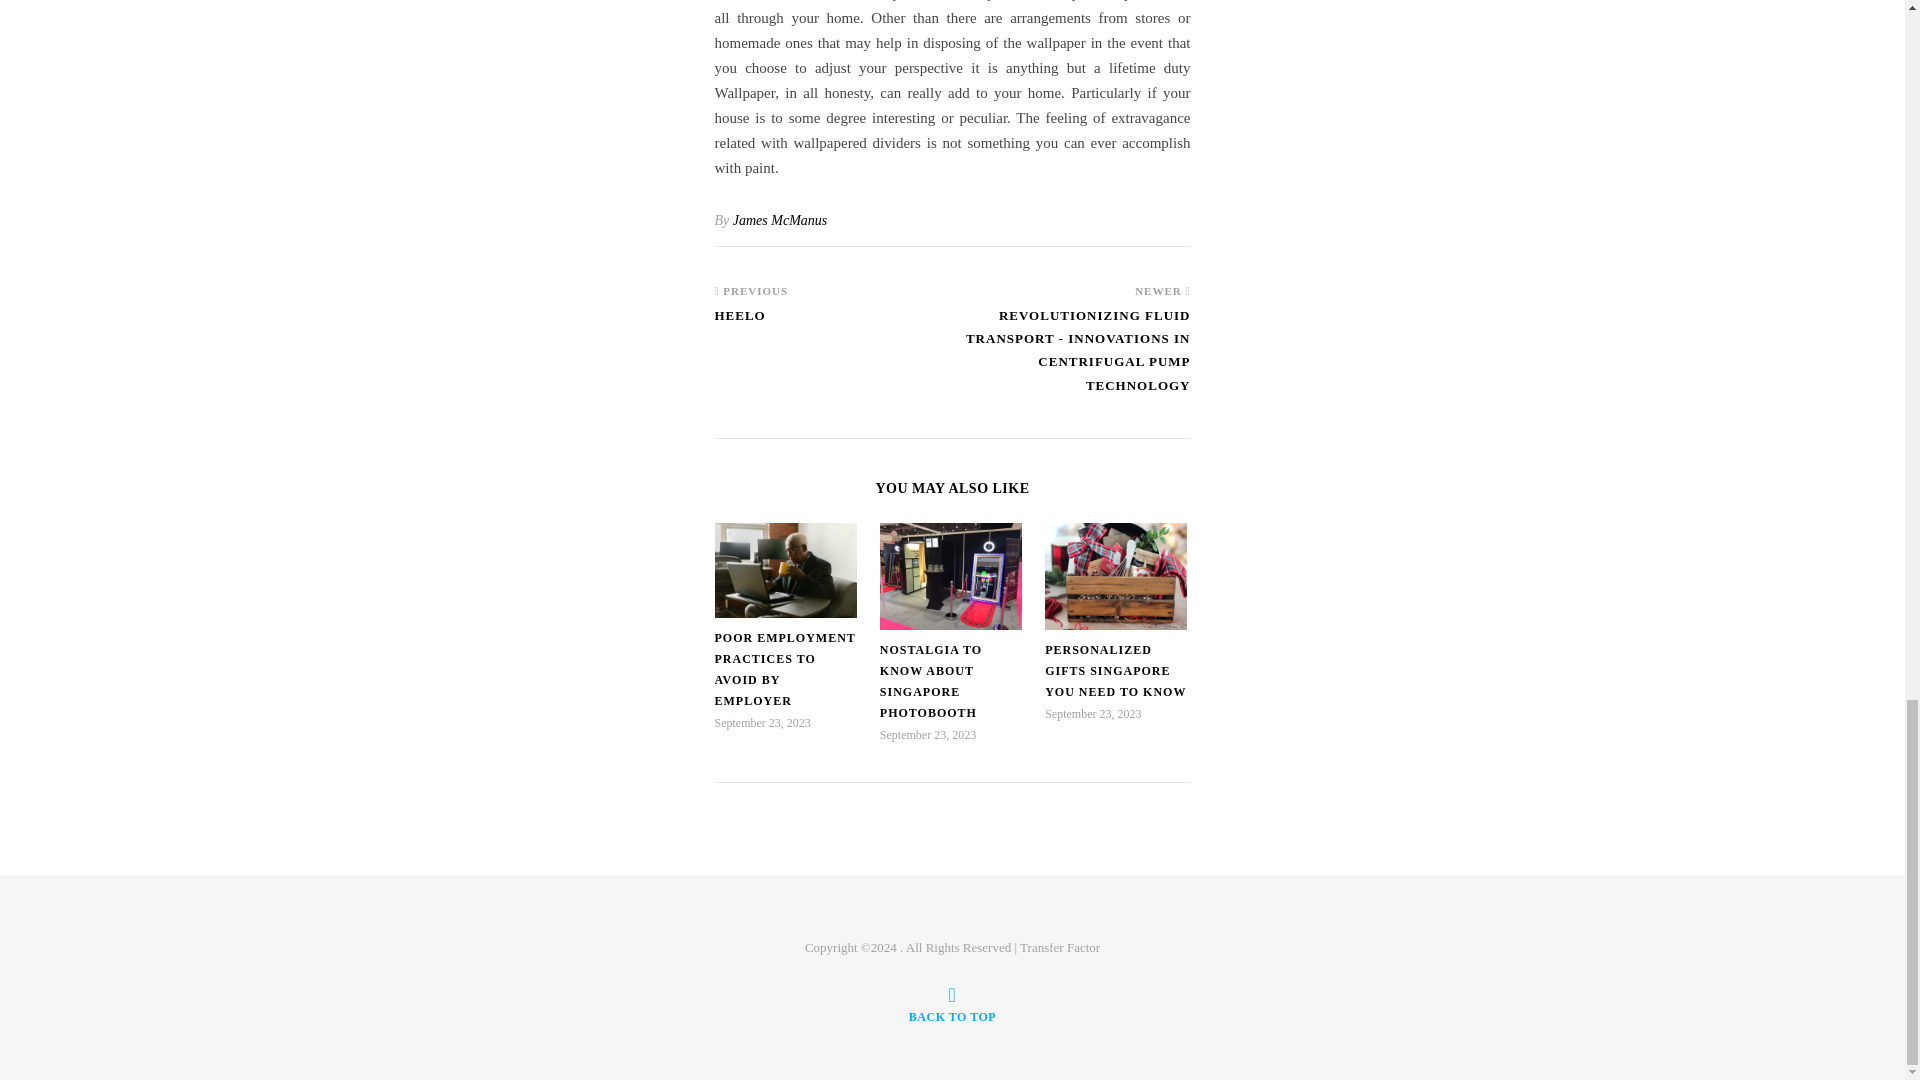 The width and height of the screenshot is (1920, 1080). What do you see at coordinates (780, 220) in the screenshot?
I see `Posts by James McManus` at bounding box center [780, 220].